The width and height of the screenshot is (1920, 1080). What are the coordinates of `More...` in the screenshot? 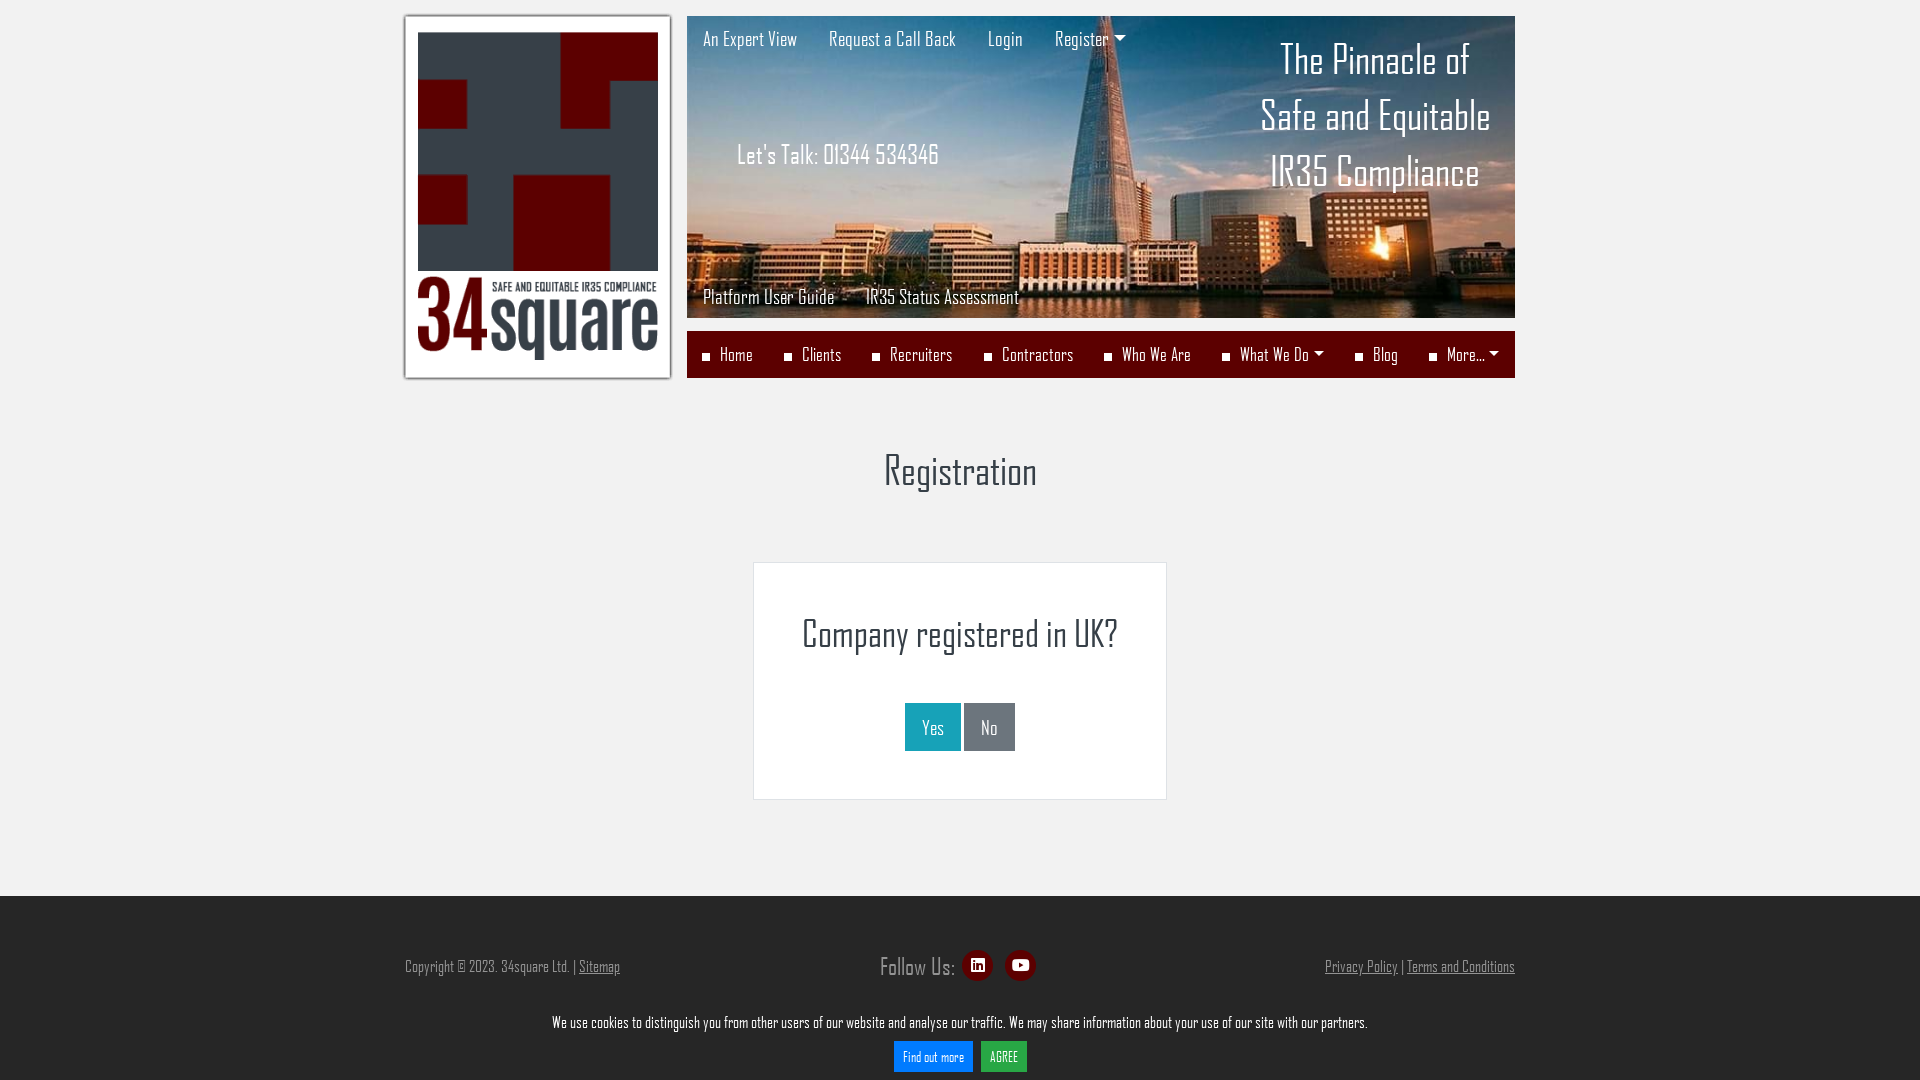 It's located at (1464, 355).